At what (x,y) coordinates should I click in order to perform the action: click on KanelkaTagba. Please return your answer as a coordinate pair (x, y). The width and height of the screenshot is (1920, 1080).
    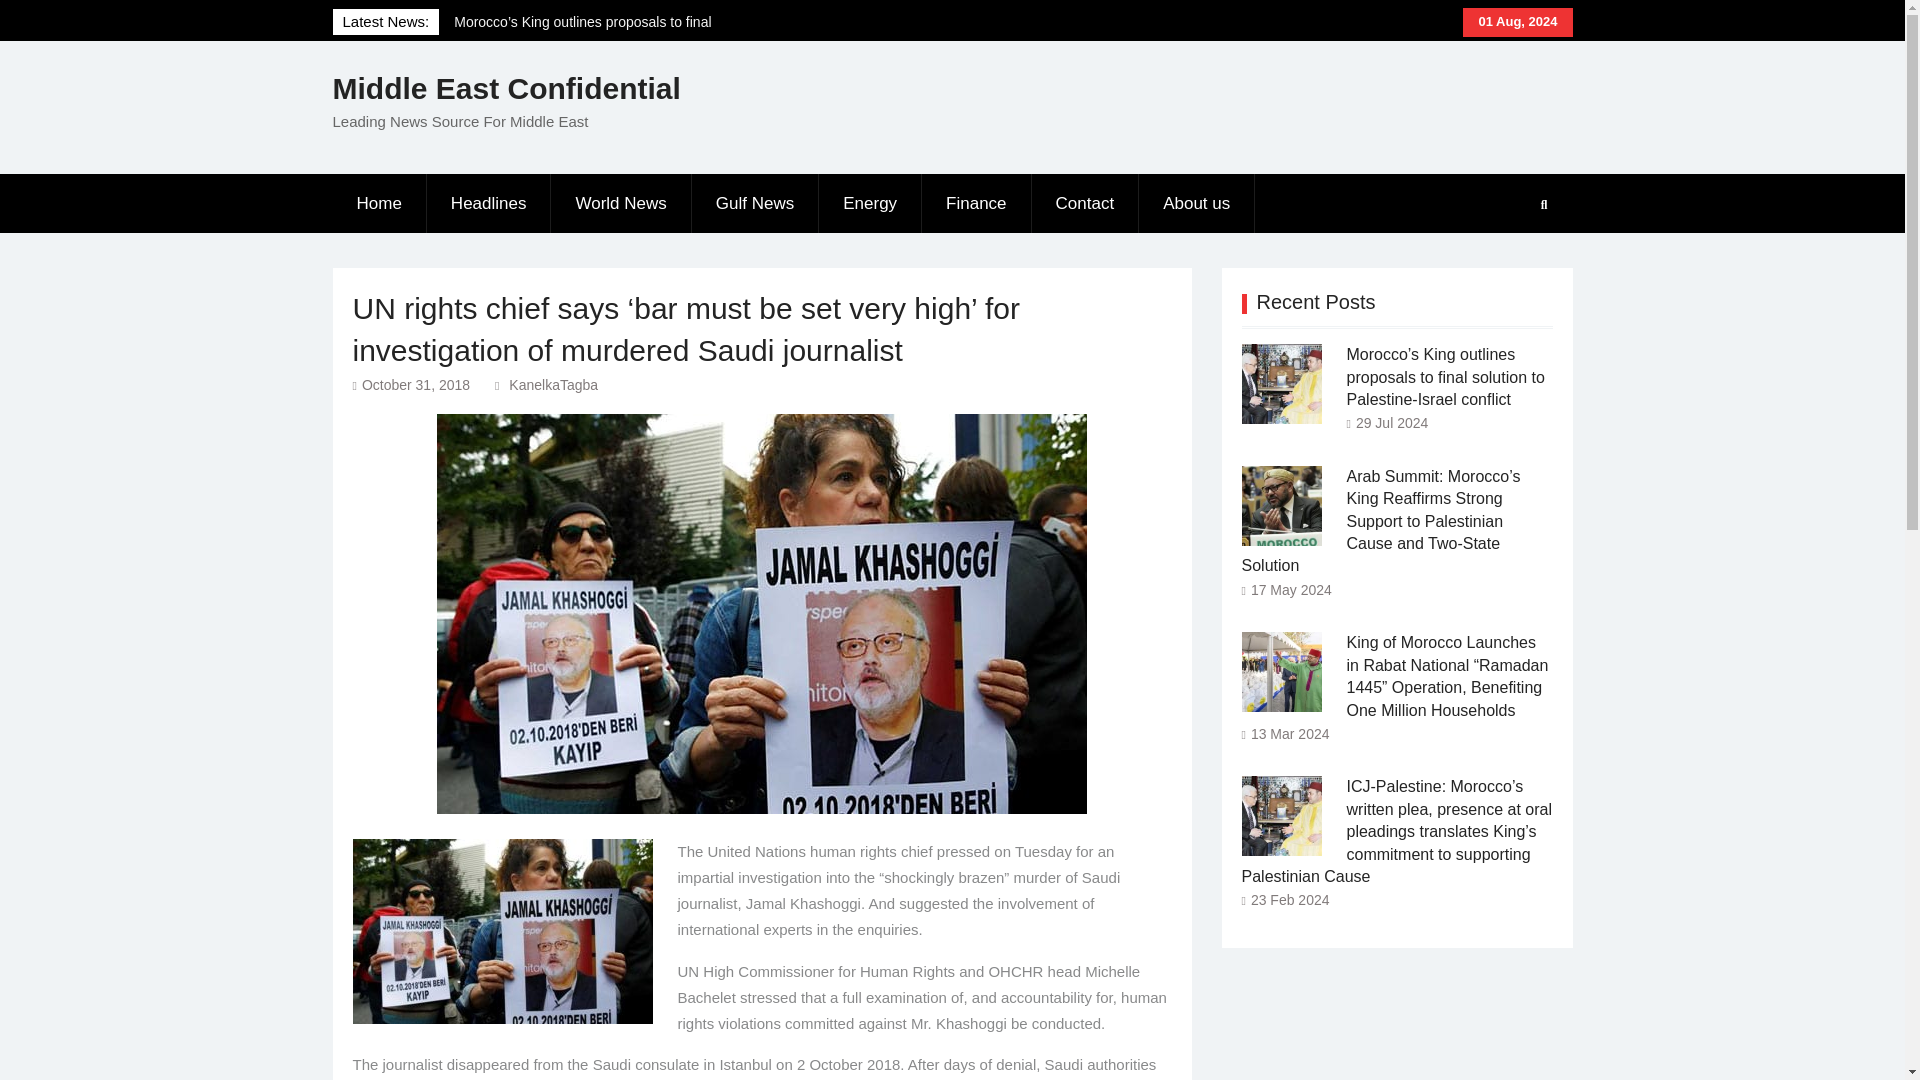
    Looking at the image, I should click on (552, 384).